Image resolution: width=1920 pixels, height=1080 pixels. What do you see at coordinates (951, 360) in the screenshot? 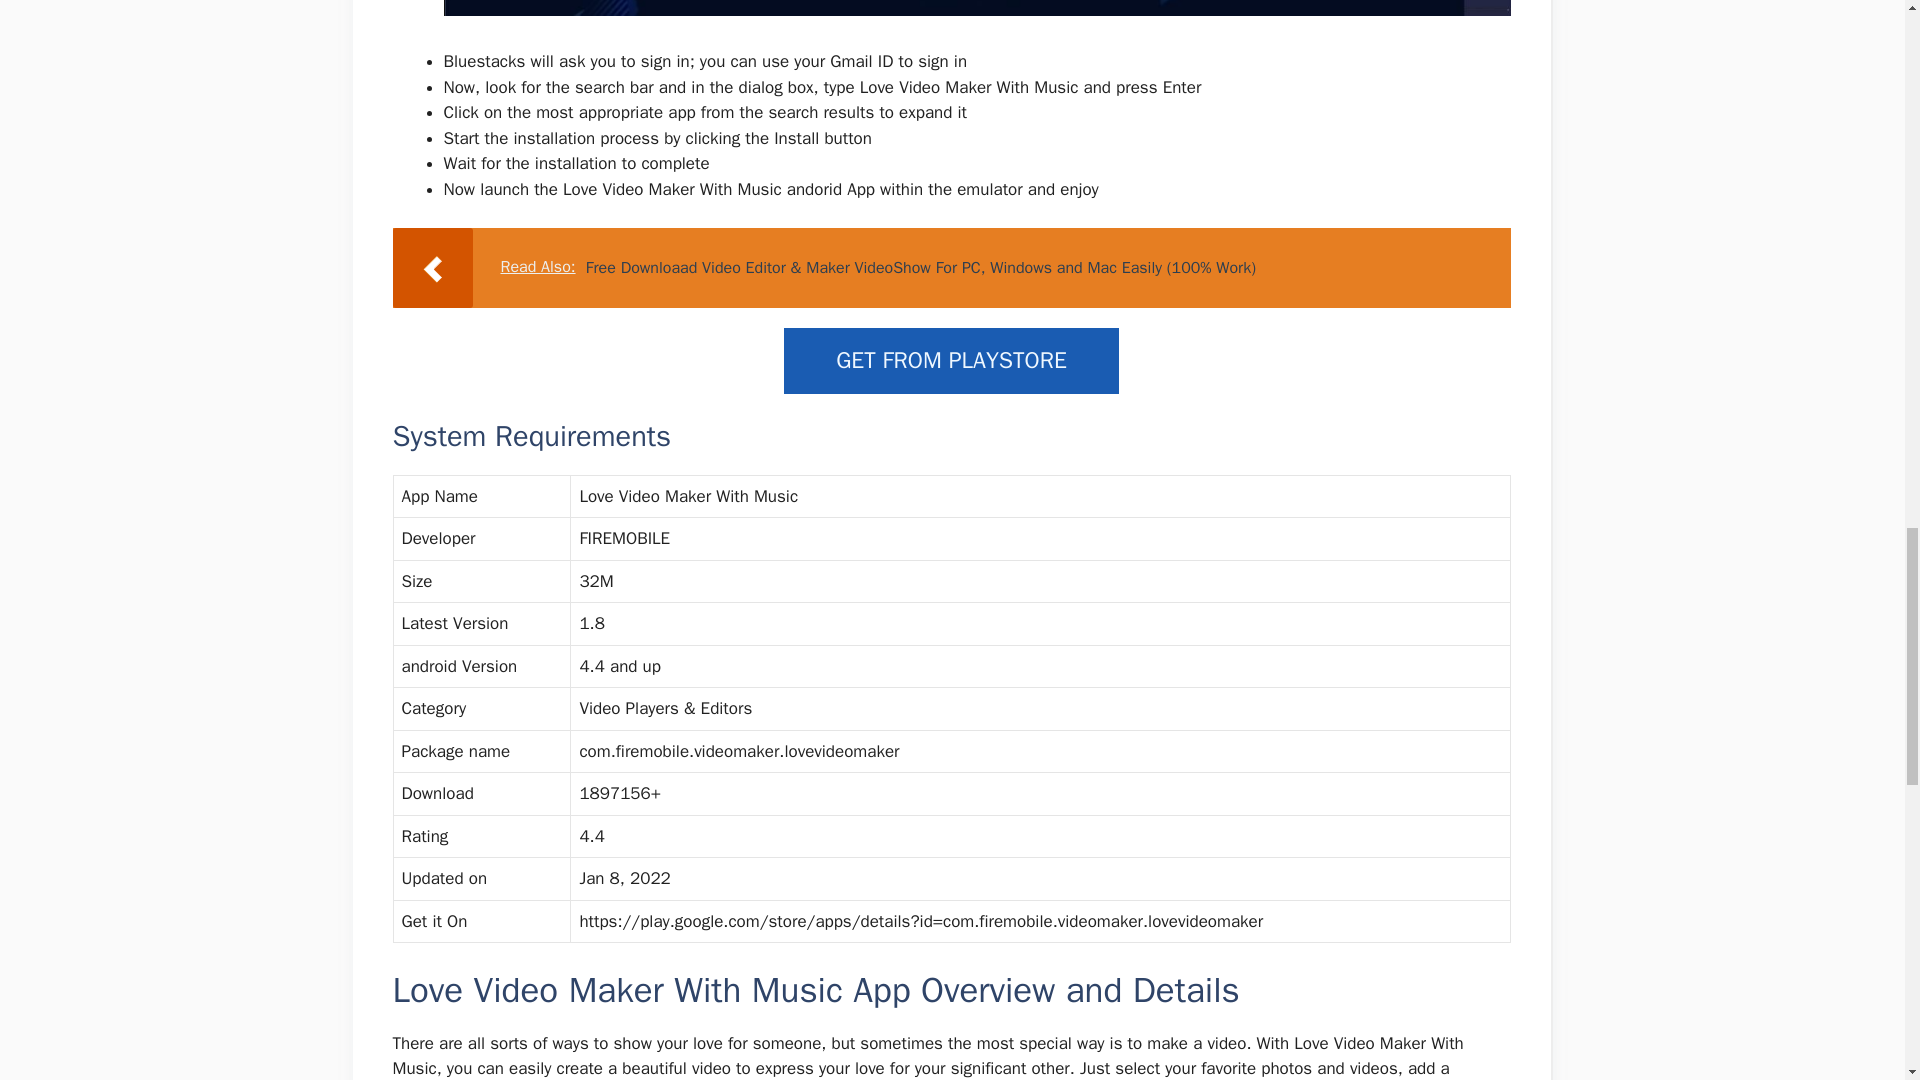
I see `GET FROM PLAYSTORE` at bounding box center [951, 360].